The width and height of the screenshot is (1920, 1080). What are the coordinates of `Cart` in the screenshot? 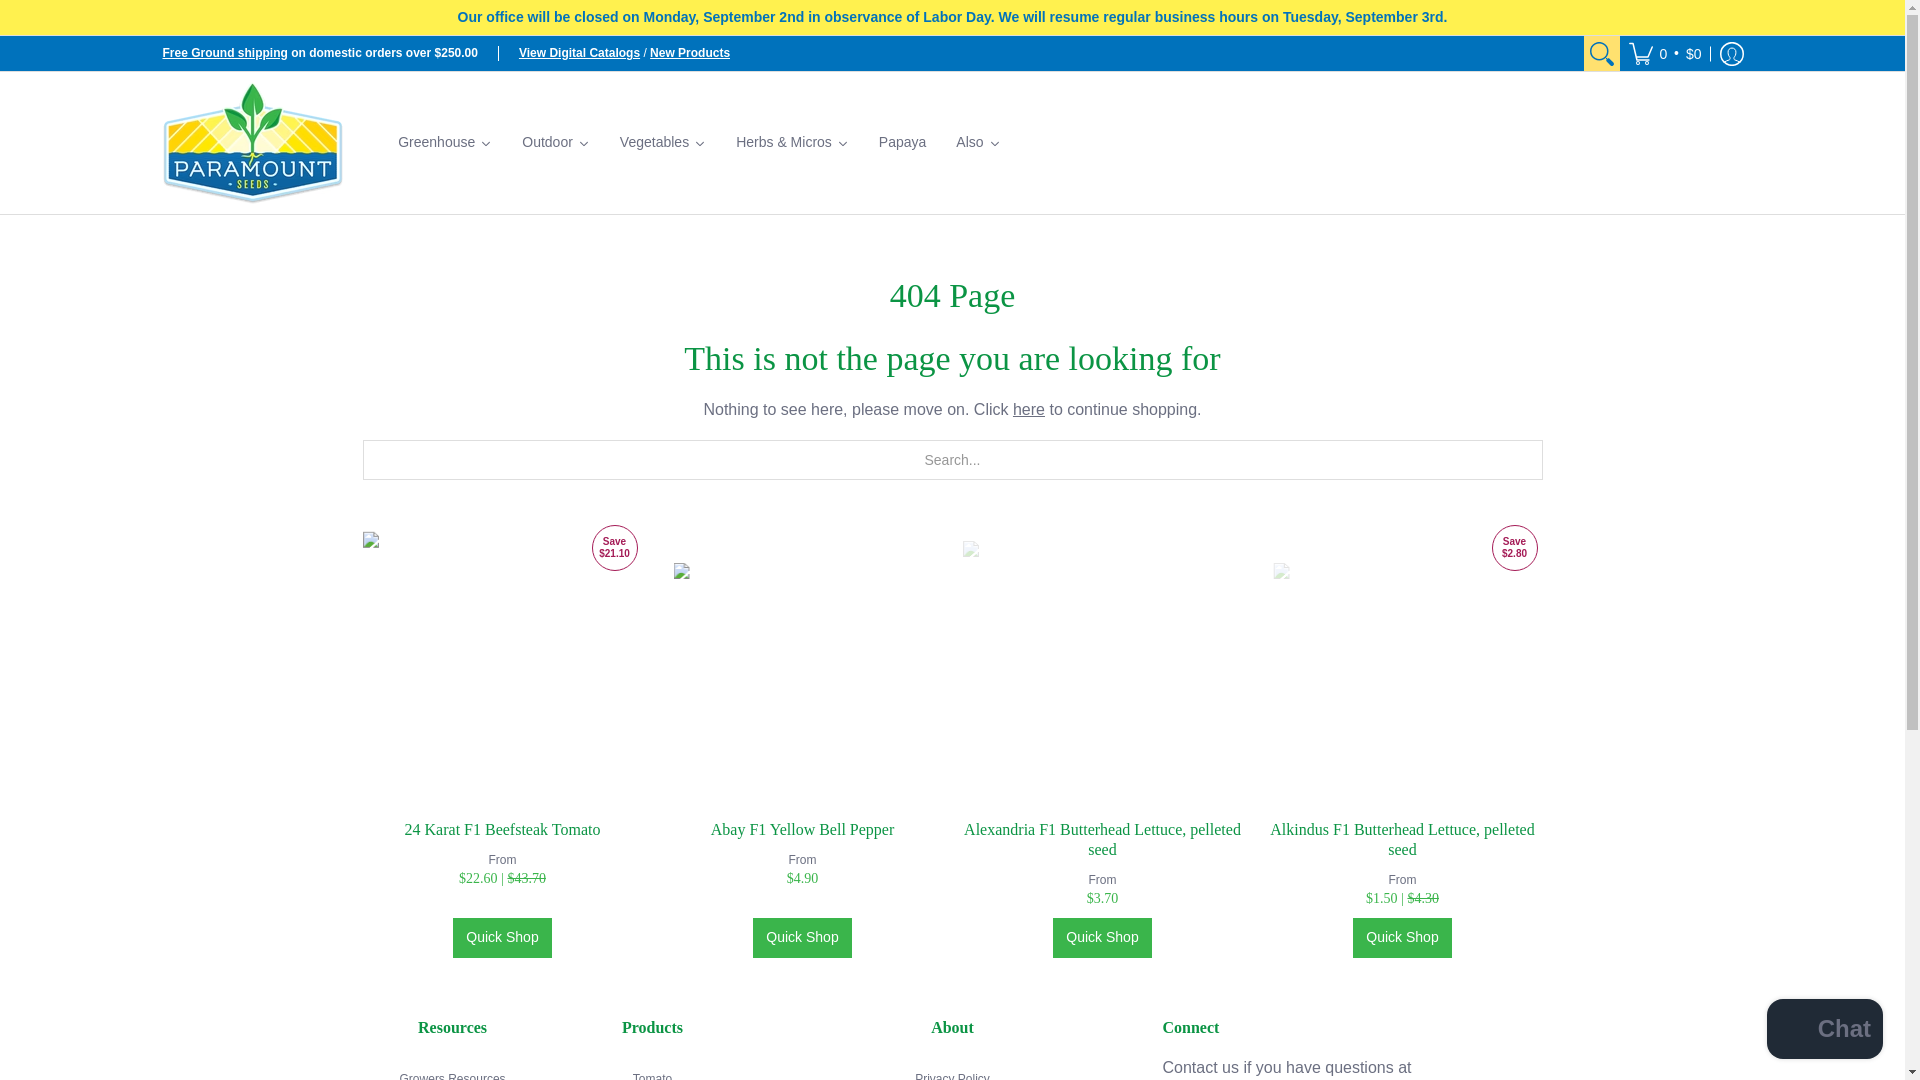 It's located at (1665, 53).